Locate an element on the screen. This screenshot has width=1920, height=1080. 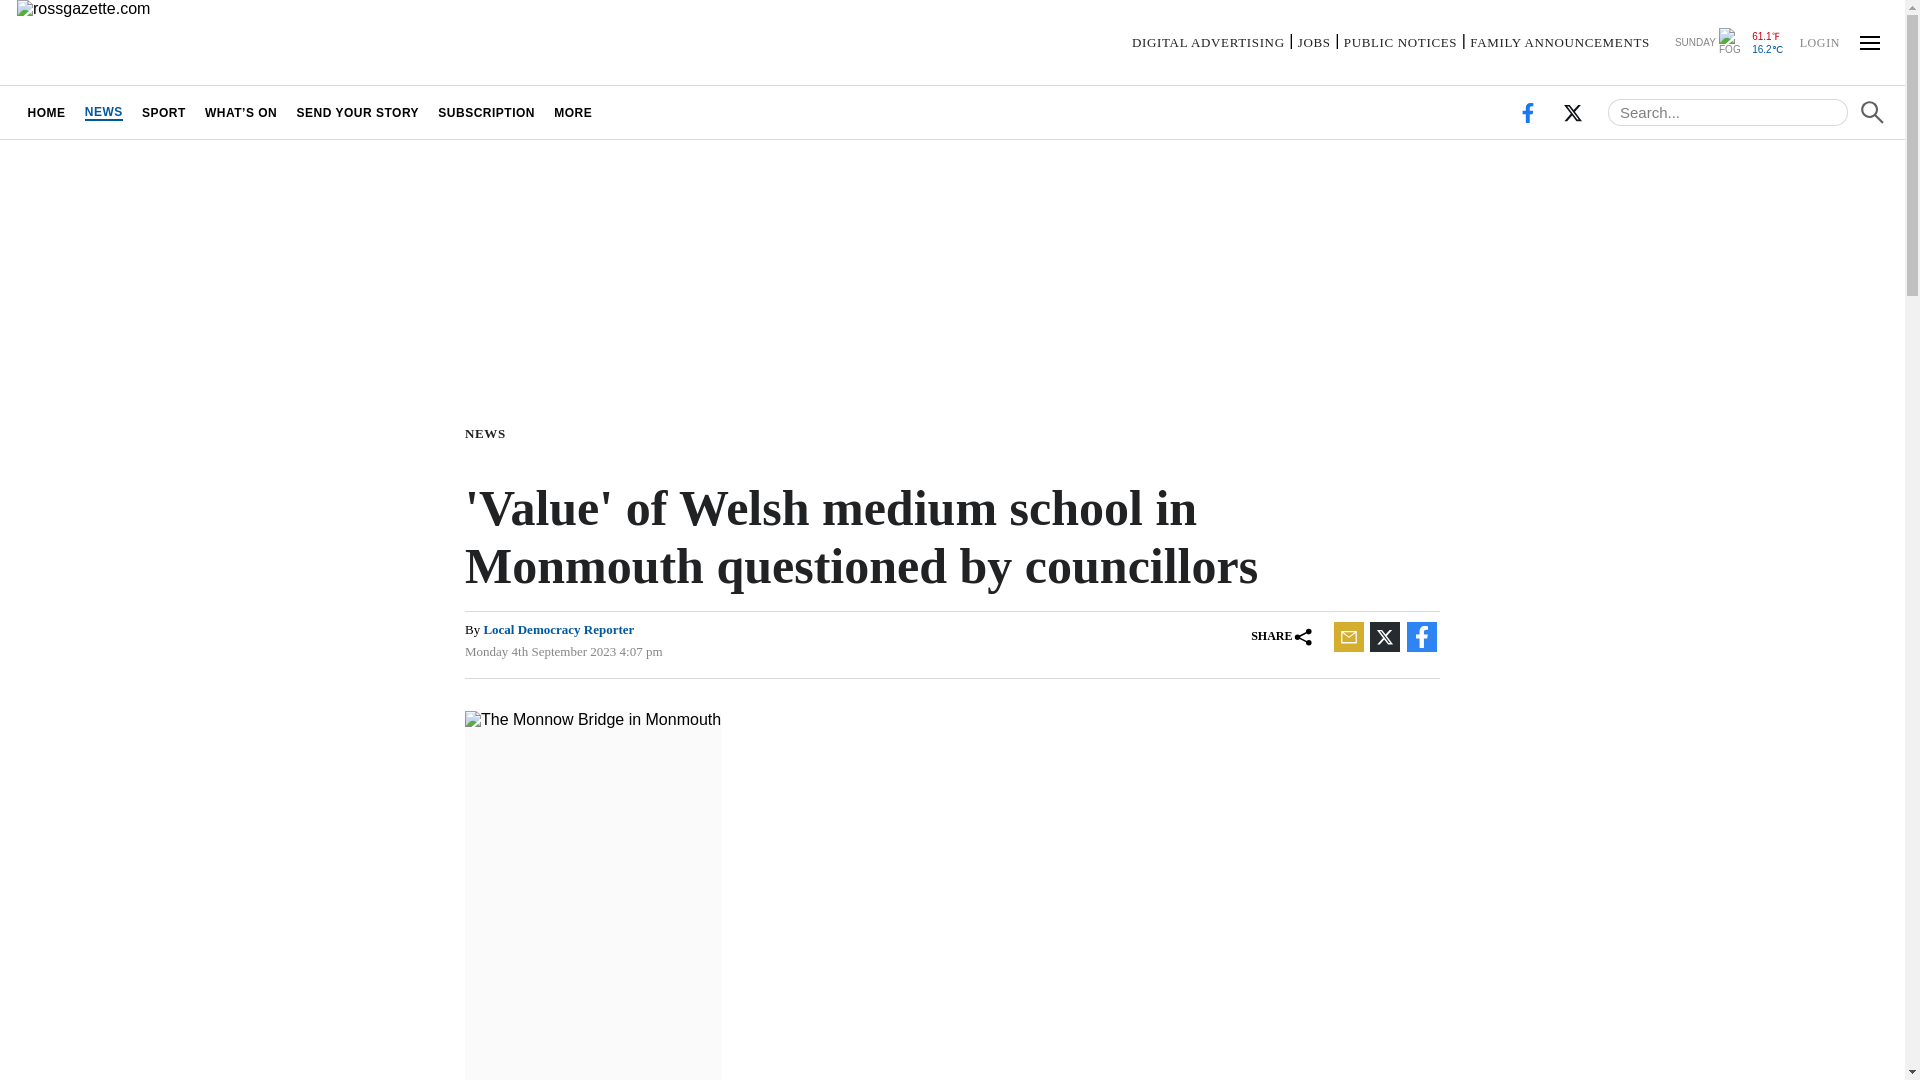
SEND YOUR STORY is located at coordinates (357, 112).